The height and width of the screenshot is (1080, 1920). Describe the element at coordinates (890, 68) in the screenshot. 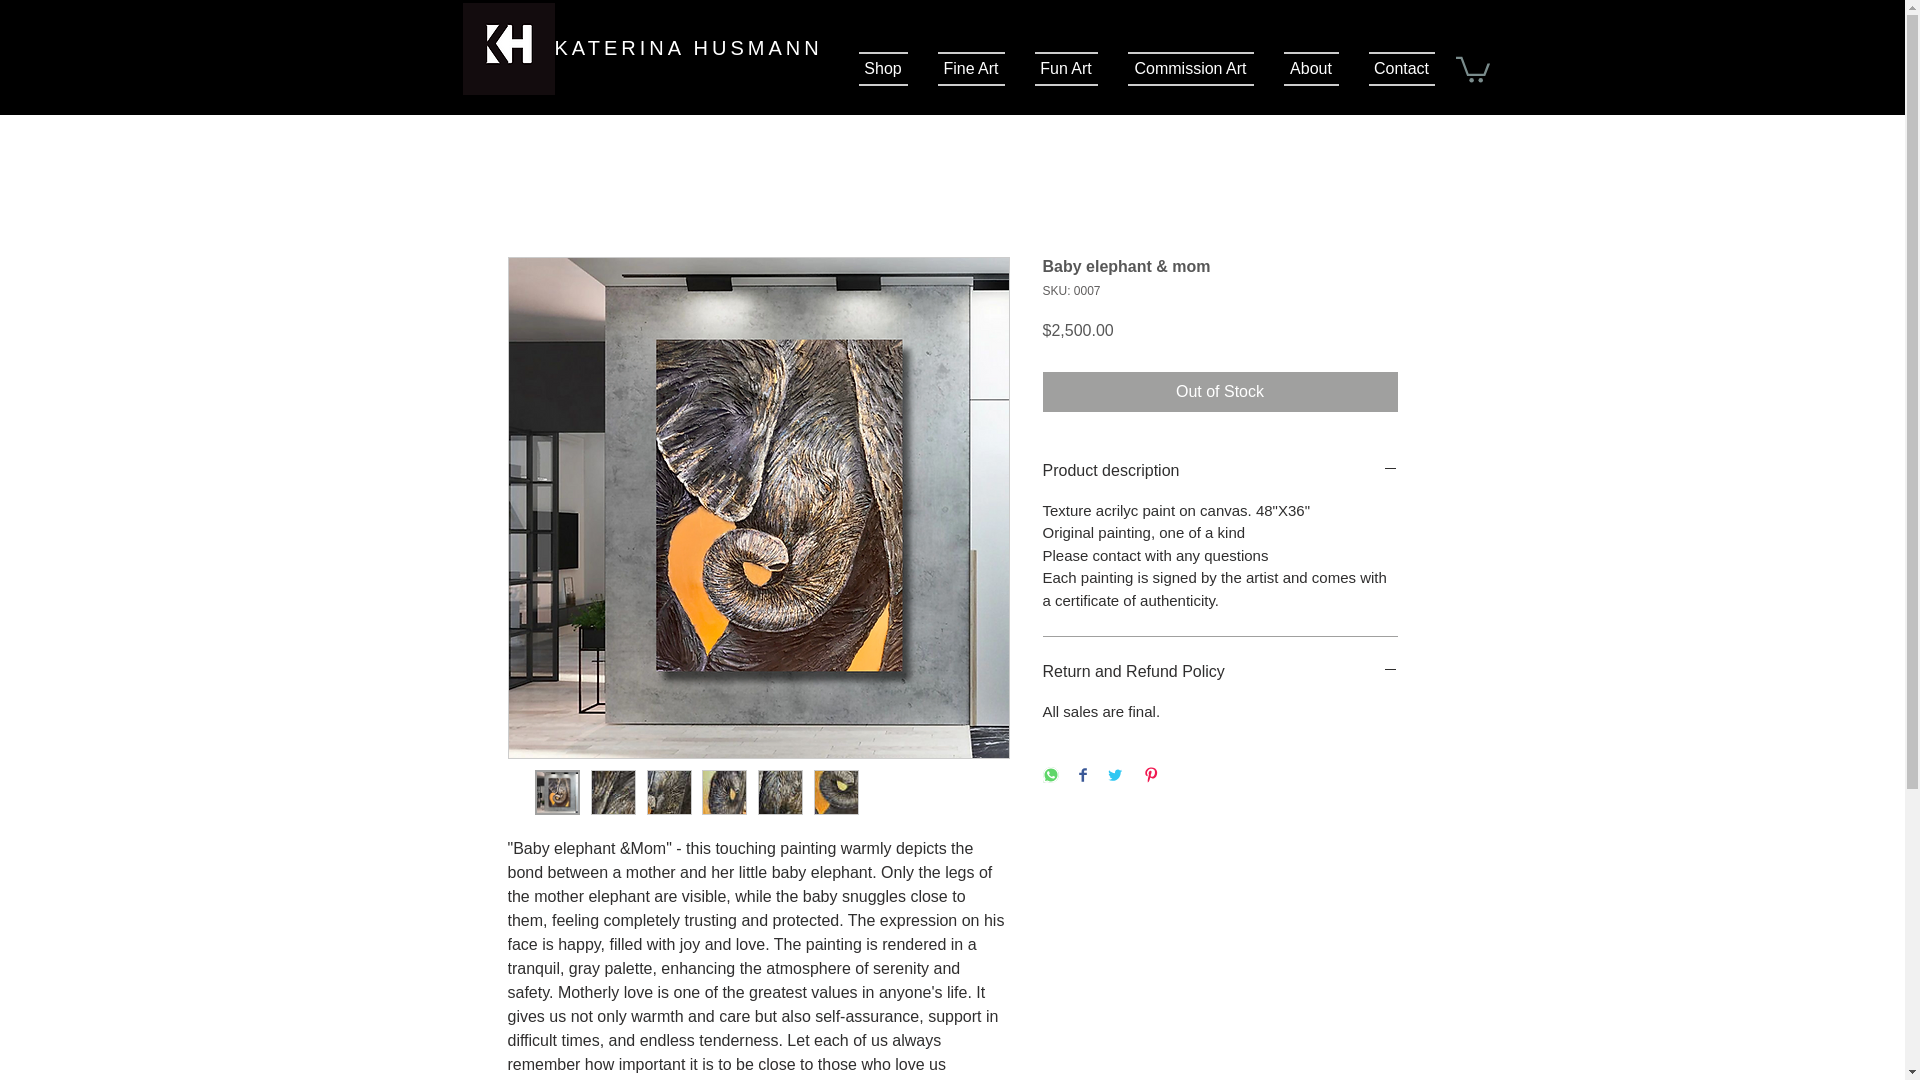

I see `Shop` at that location.